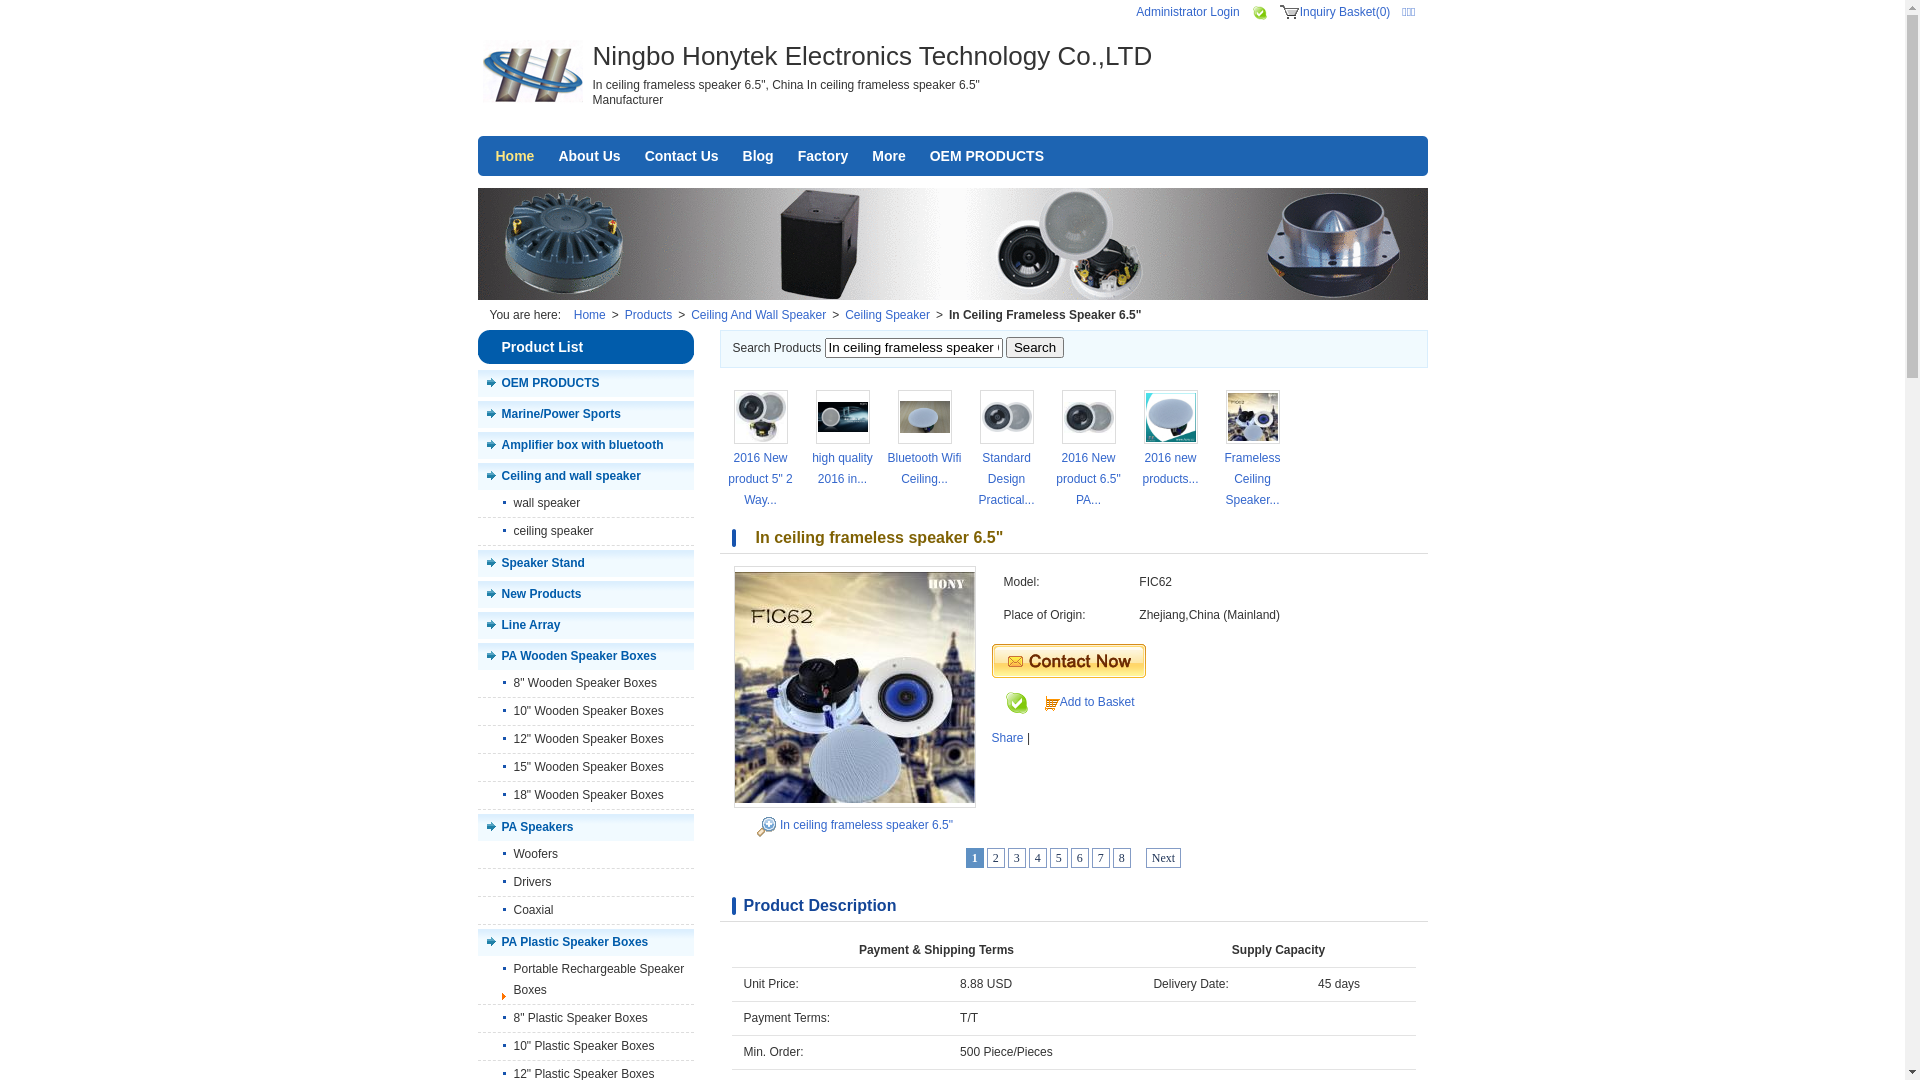  I want to click on Blog, so click(758, 156).